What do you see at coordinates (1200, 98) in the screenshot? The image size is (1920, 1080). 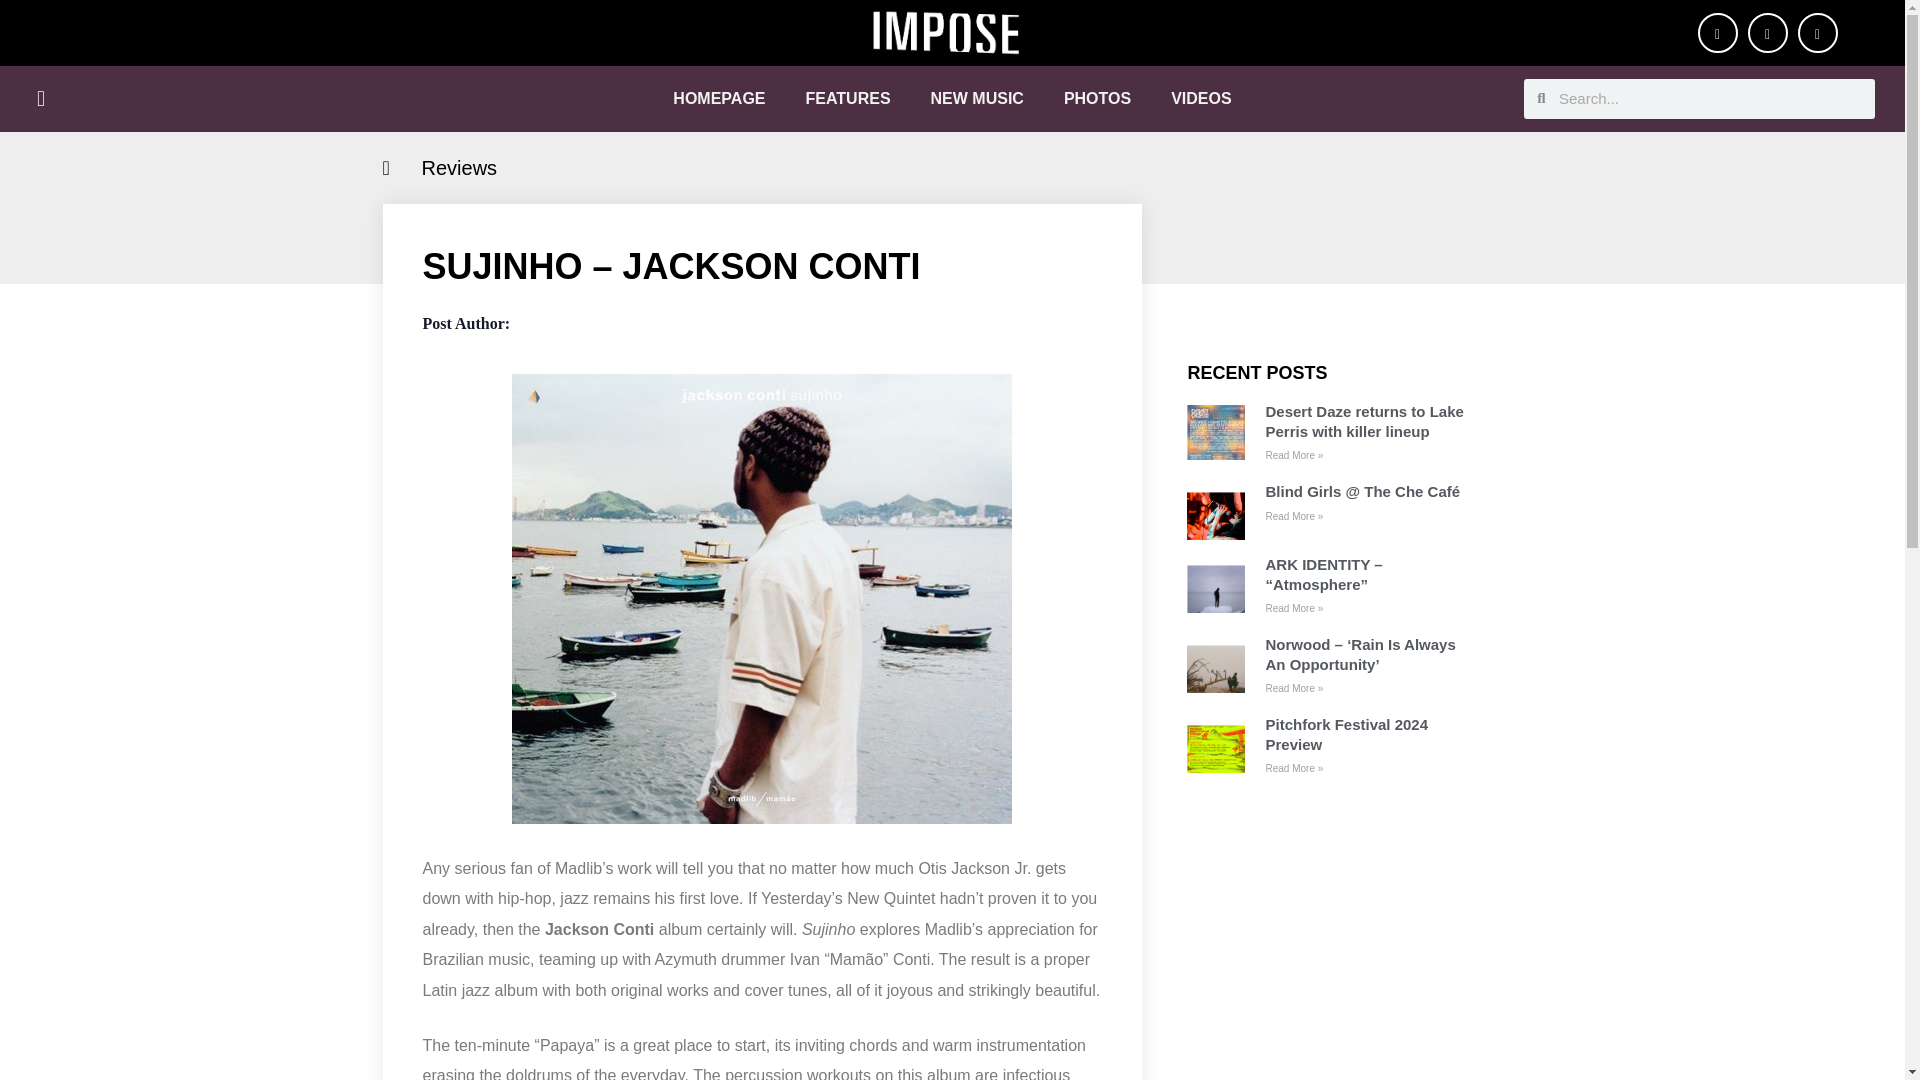 I see `VIDEOS` at bounding box center [1200, 98].